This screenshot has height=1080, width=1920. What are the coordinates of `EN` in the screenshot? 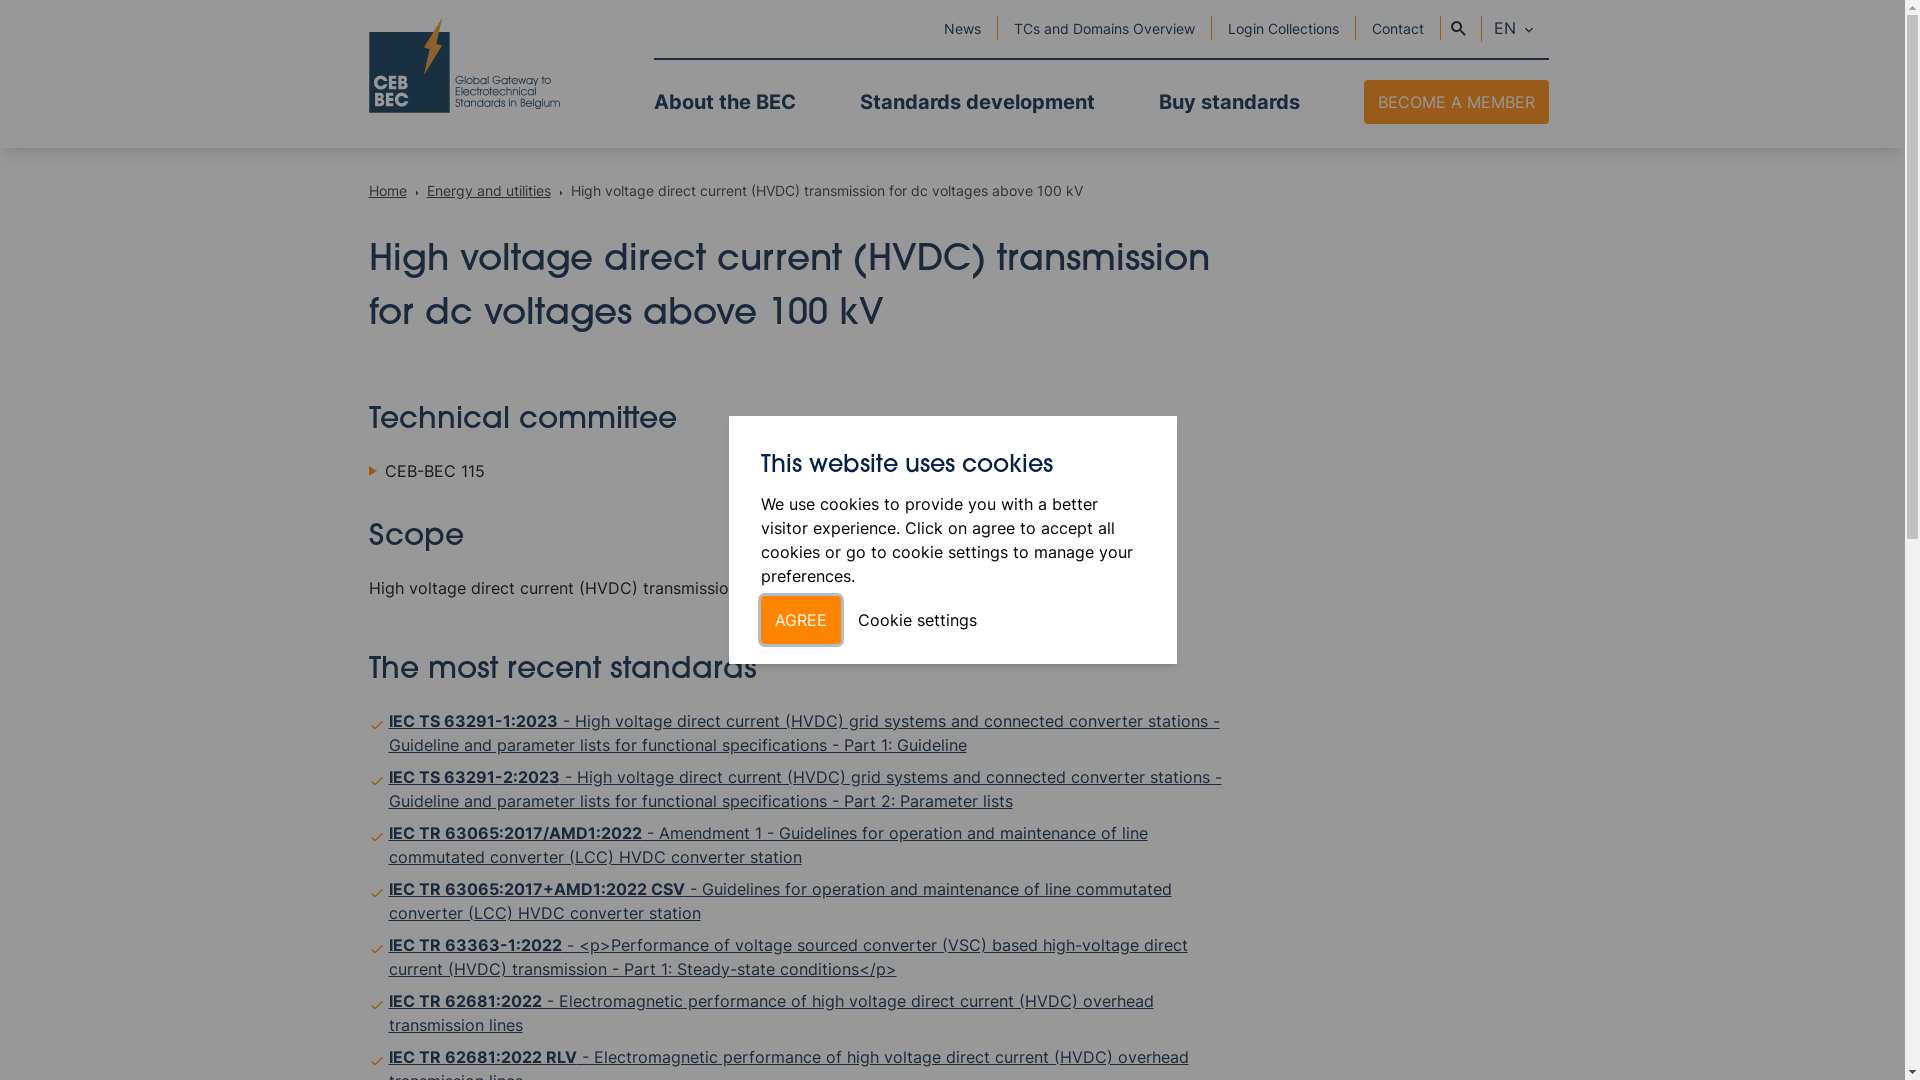 It's located at (1516, 29).